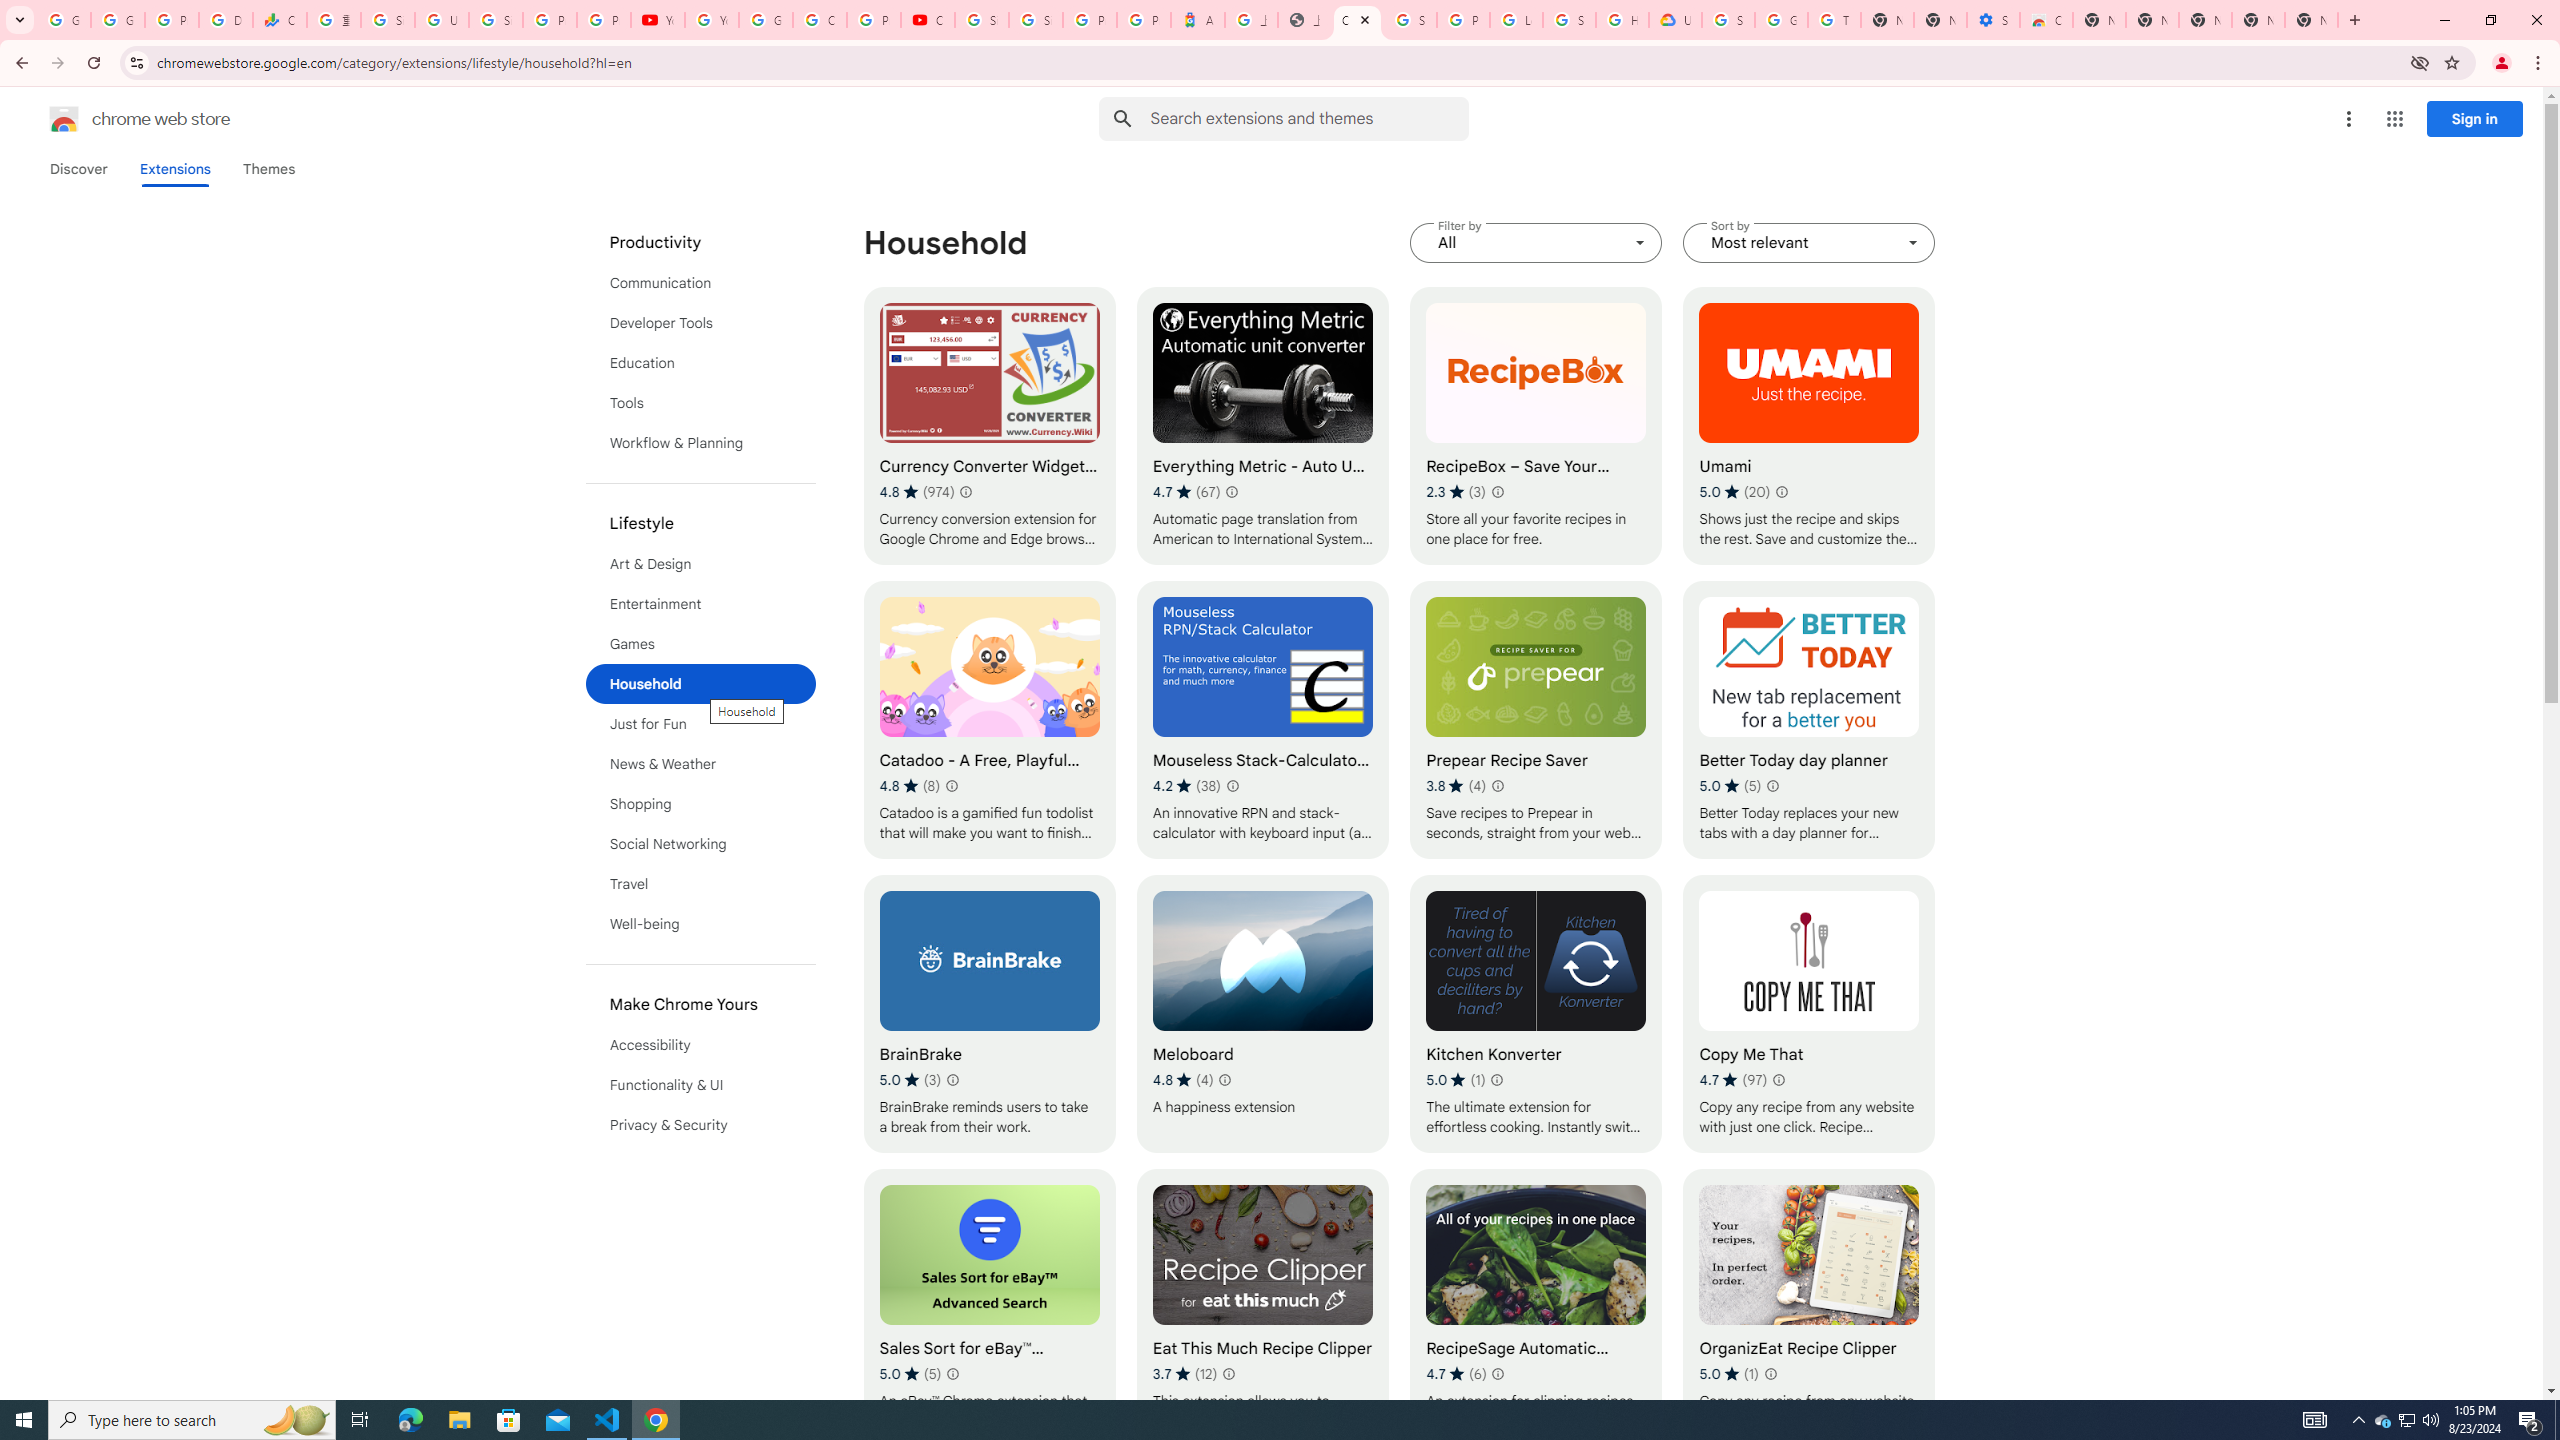  Describe the element at coordinates (701, 684) in the screenshot. I see `Household (selected)` at that location.